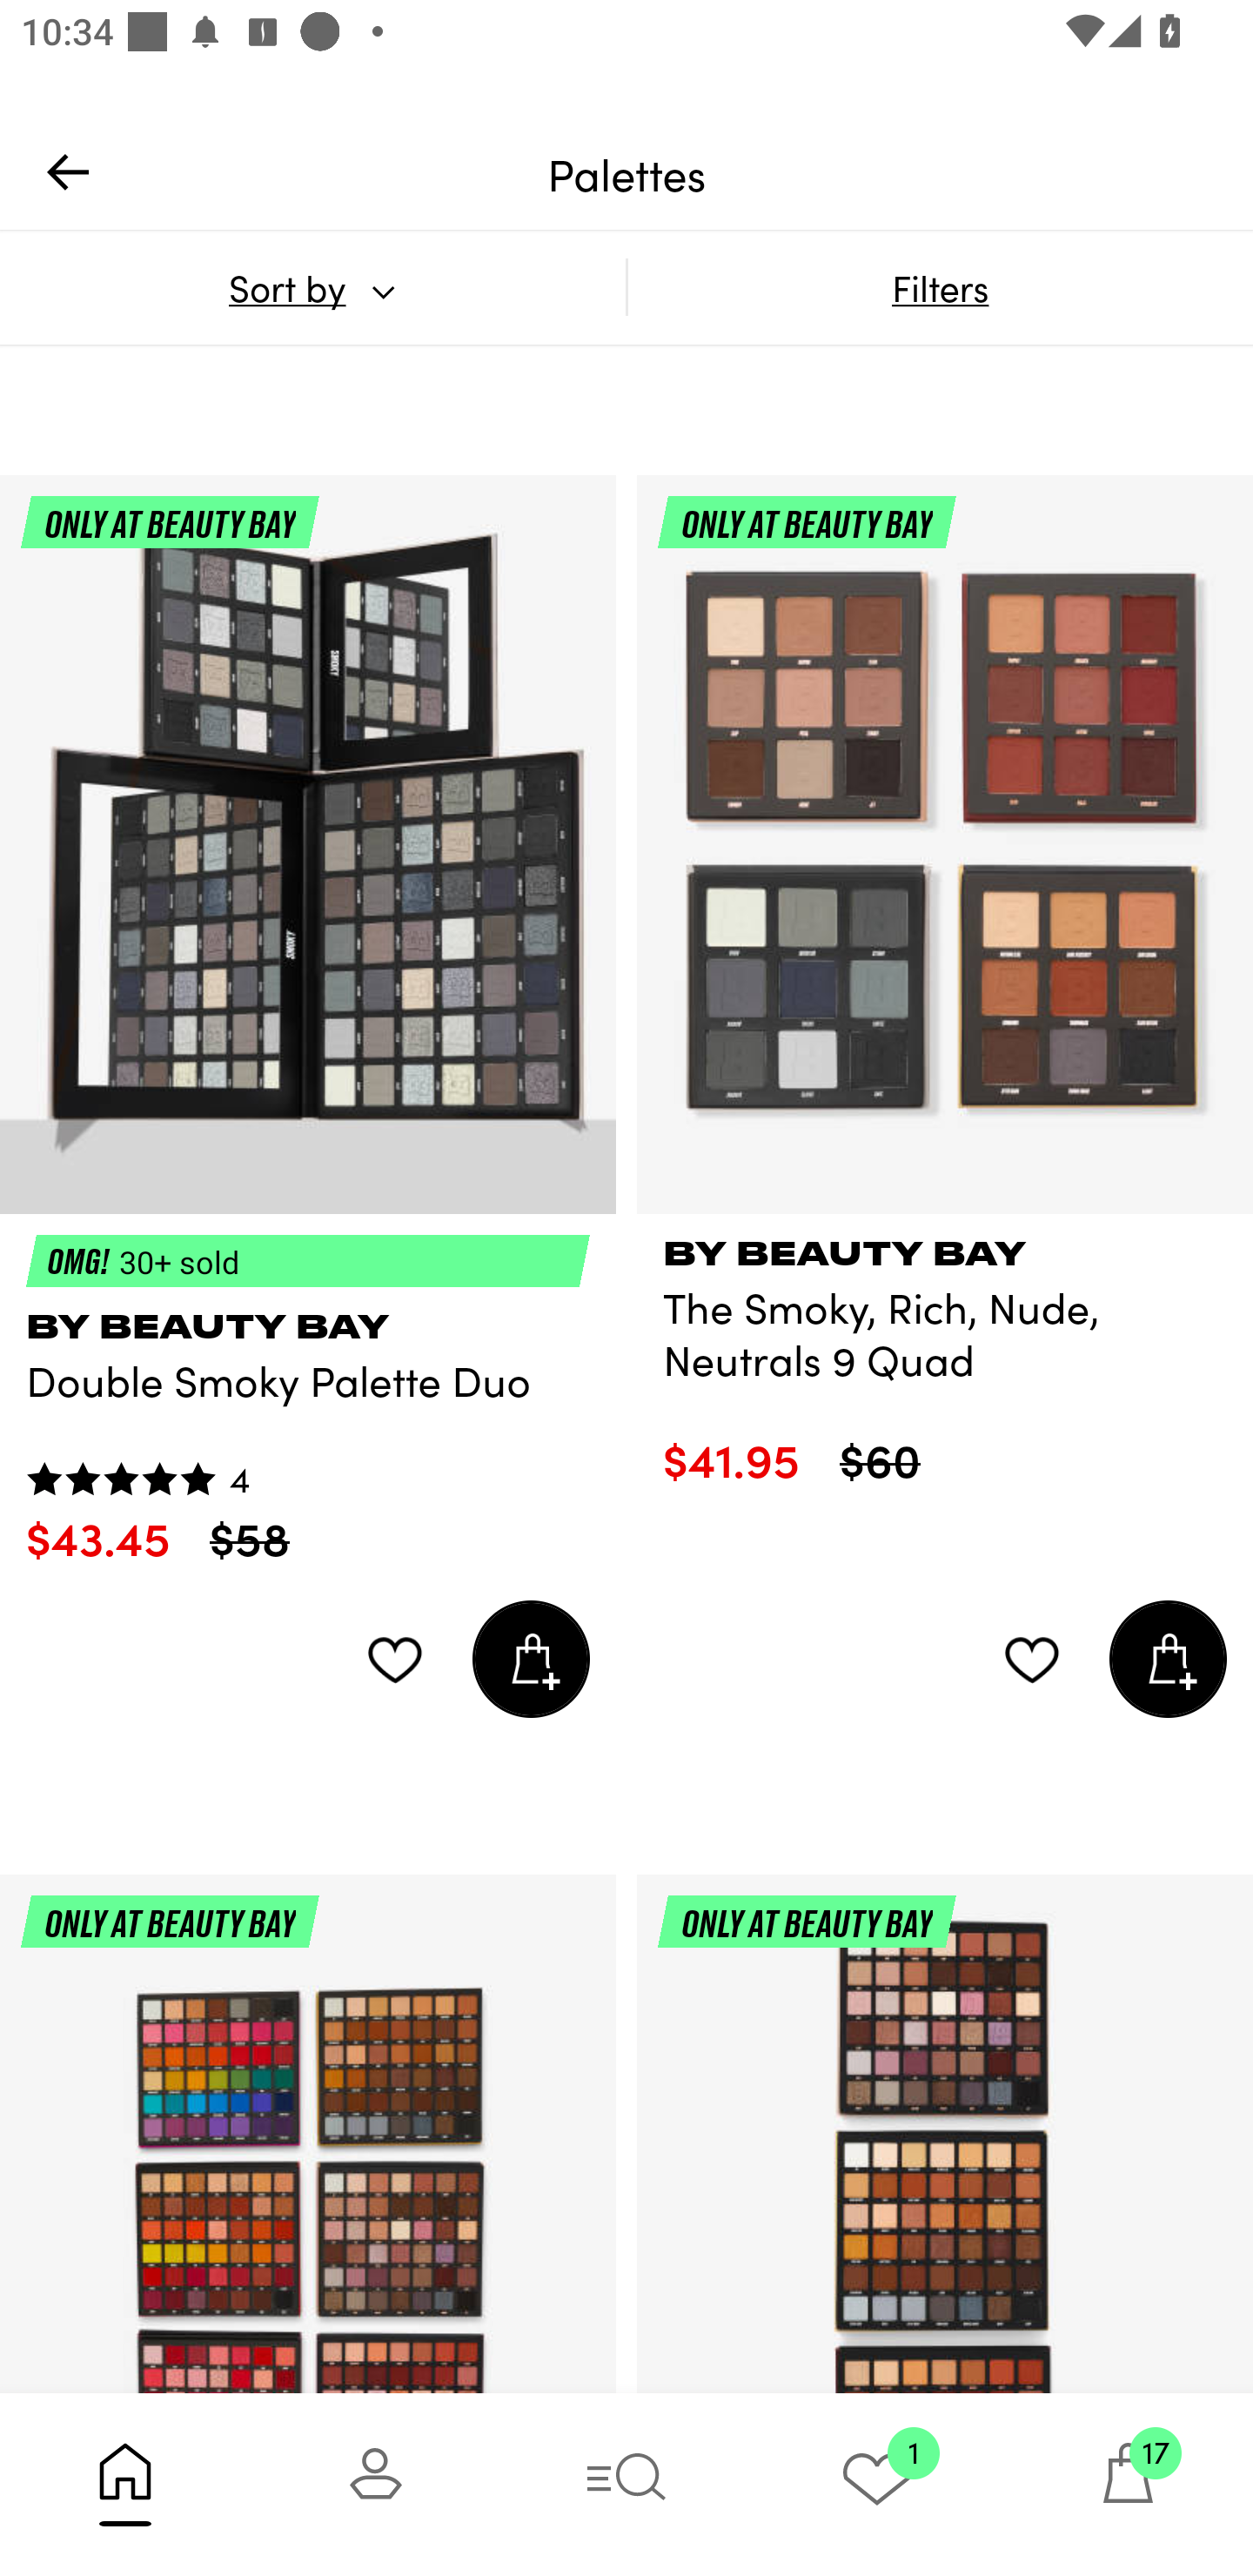  I want to click on 17, so click(1128, 2484).